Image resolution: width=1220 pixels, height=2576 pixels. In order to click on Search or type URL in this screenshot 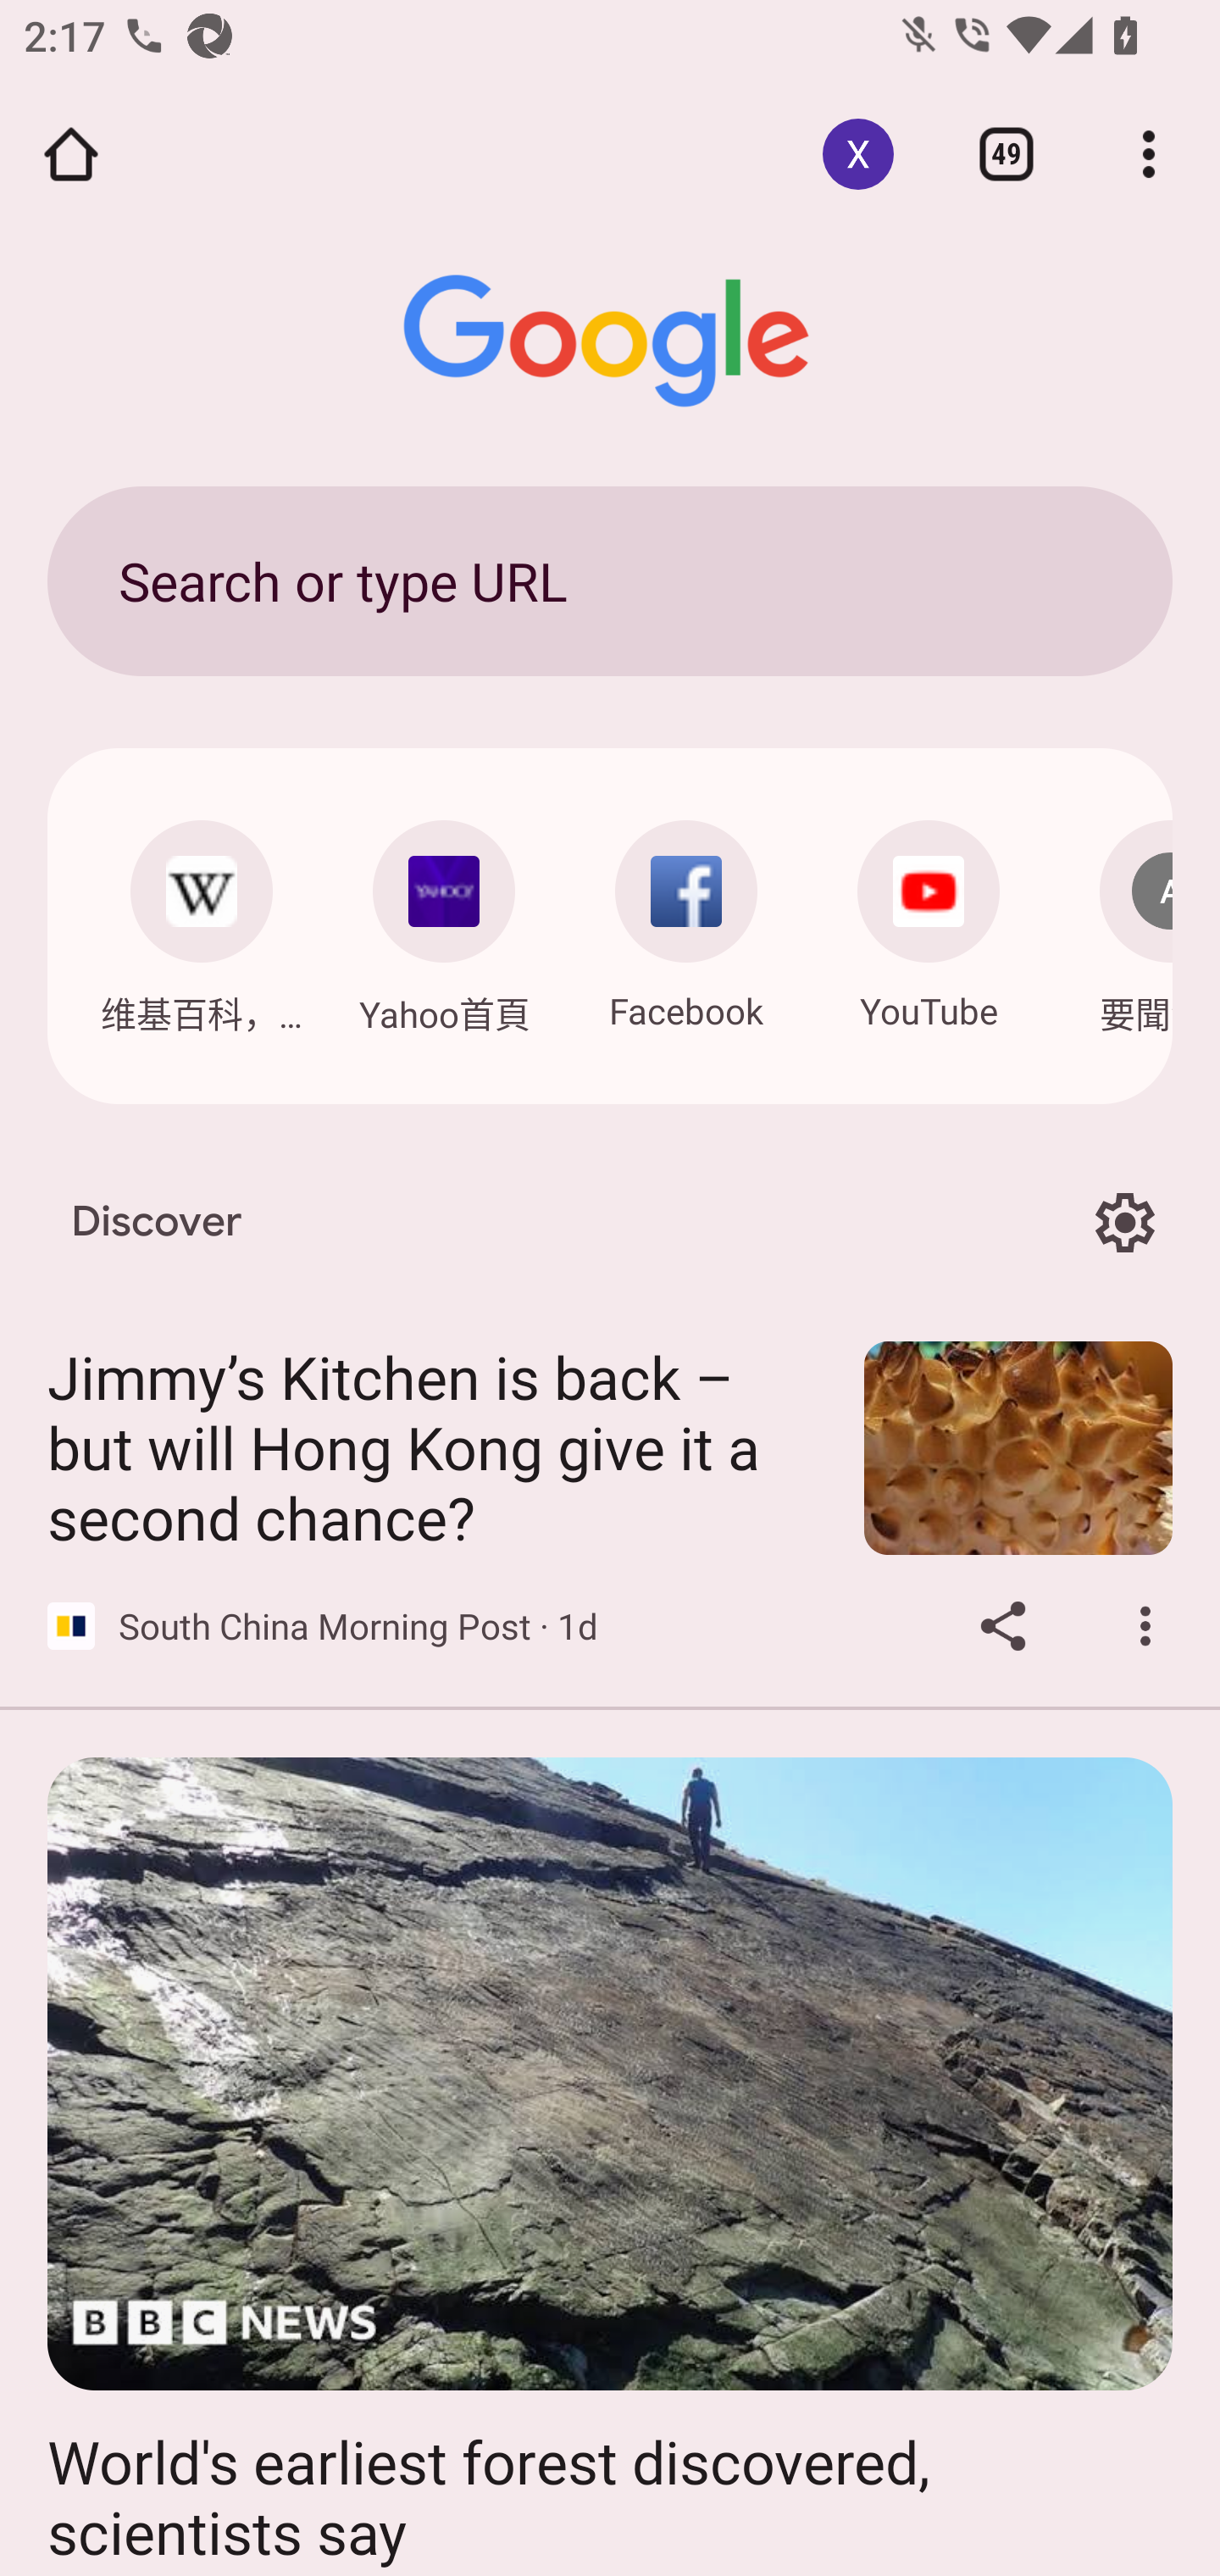, I will do `click(610, 580)`.